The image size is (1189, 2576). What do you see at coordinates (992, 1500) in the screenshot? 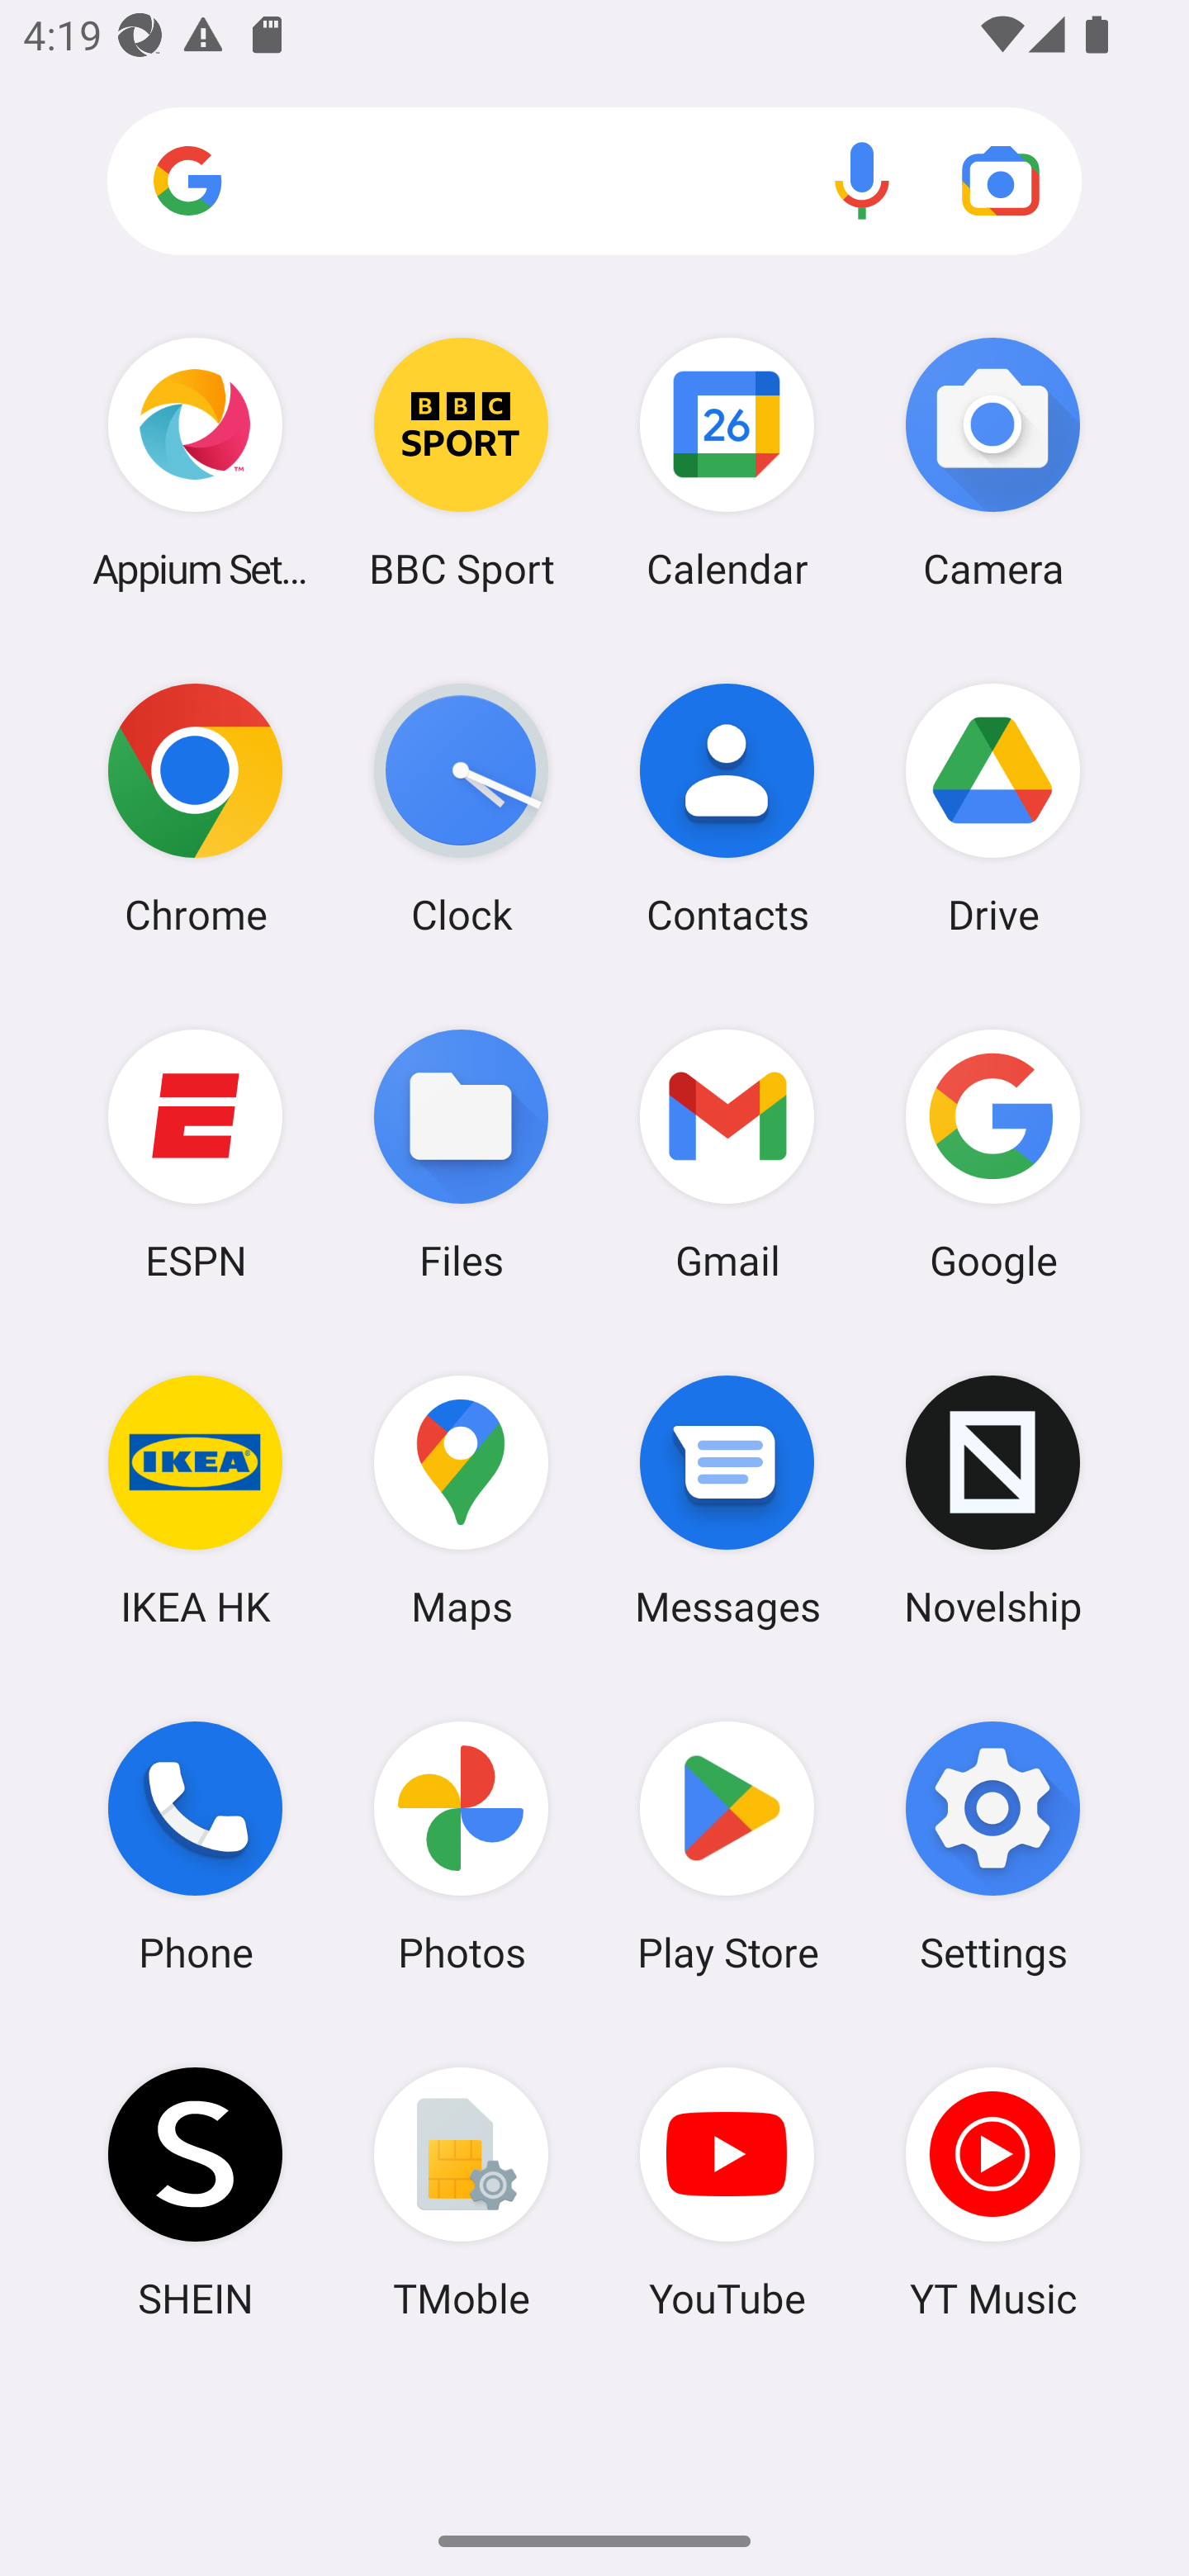
I see `Novelship` at bounding box center [992, 1500].